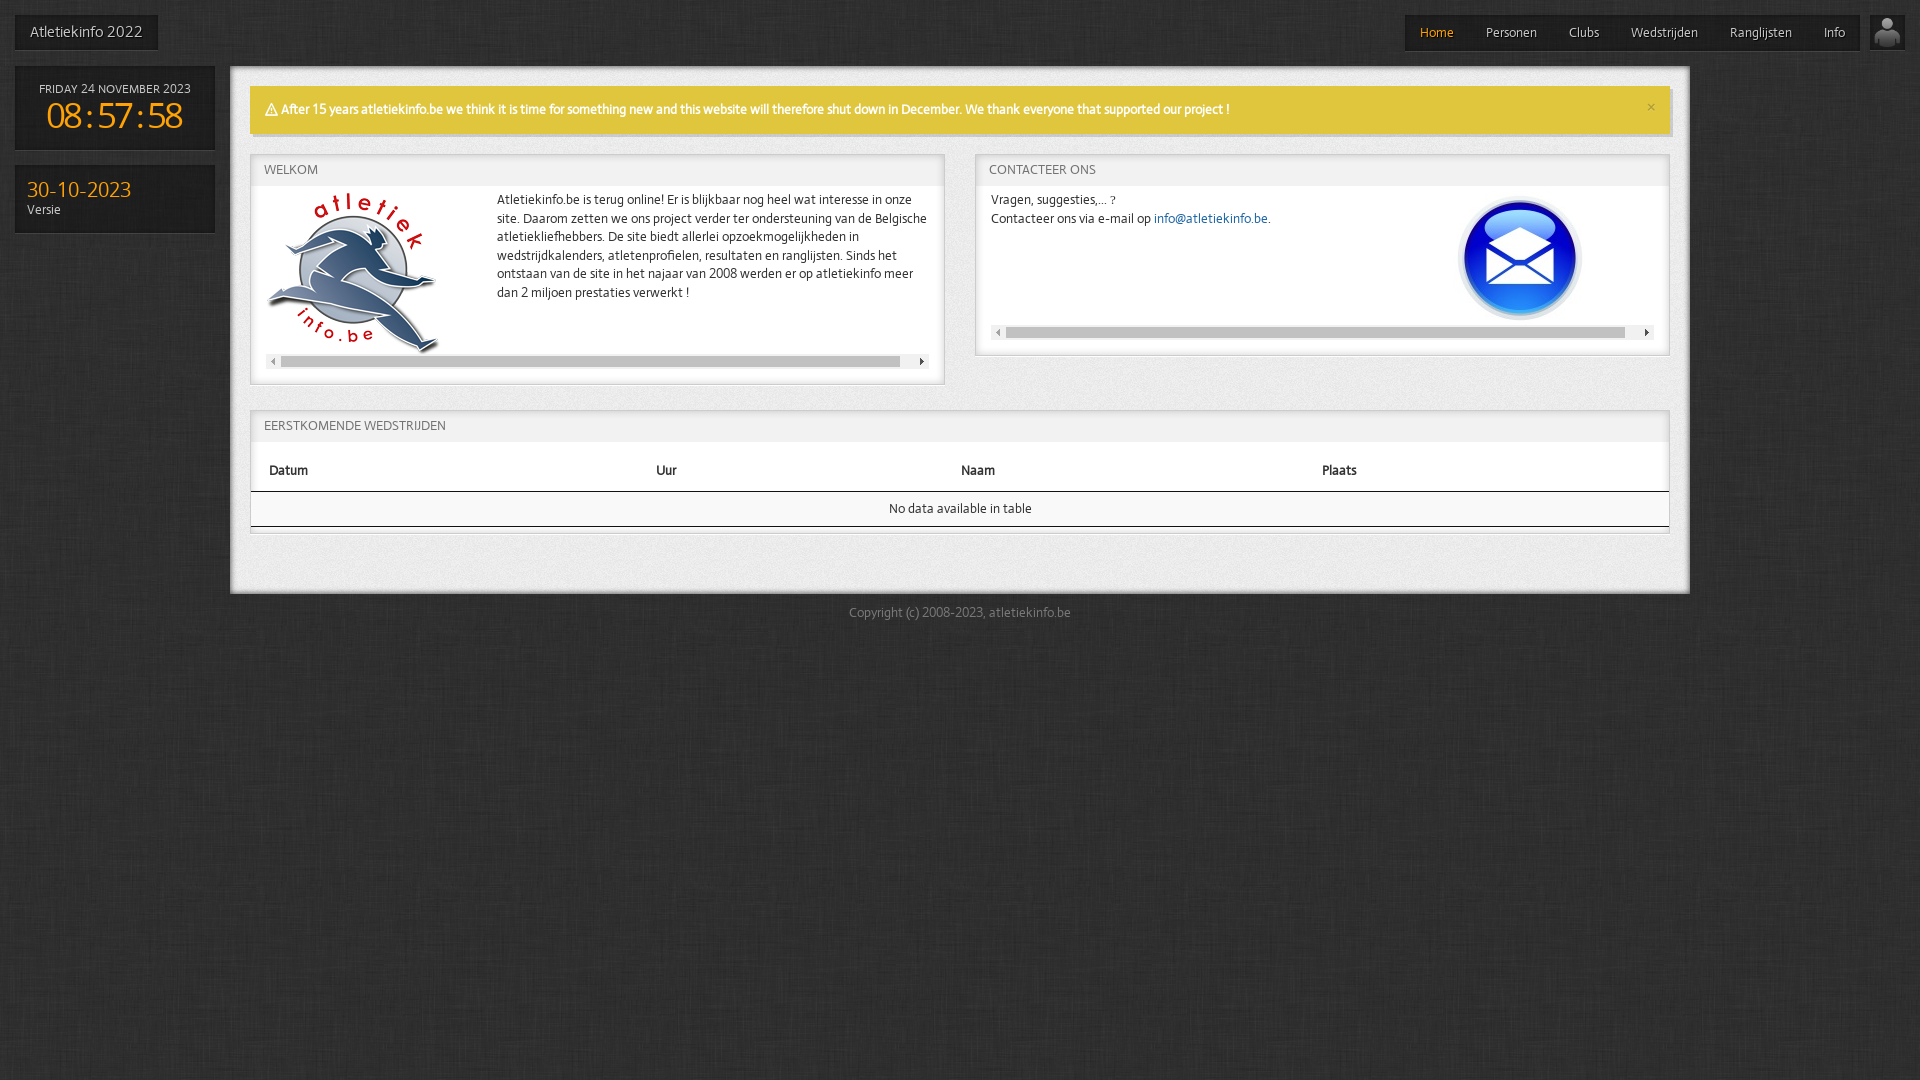 This screenshot has width=1920, height=1080. Describe the element at coordinates (1664, 33) in the screenshot. I see `Wedstrijden` at that location.